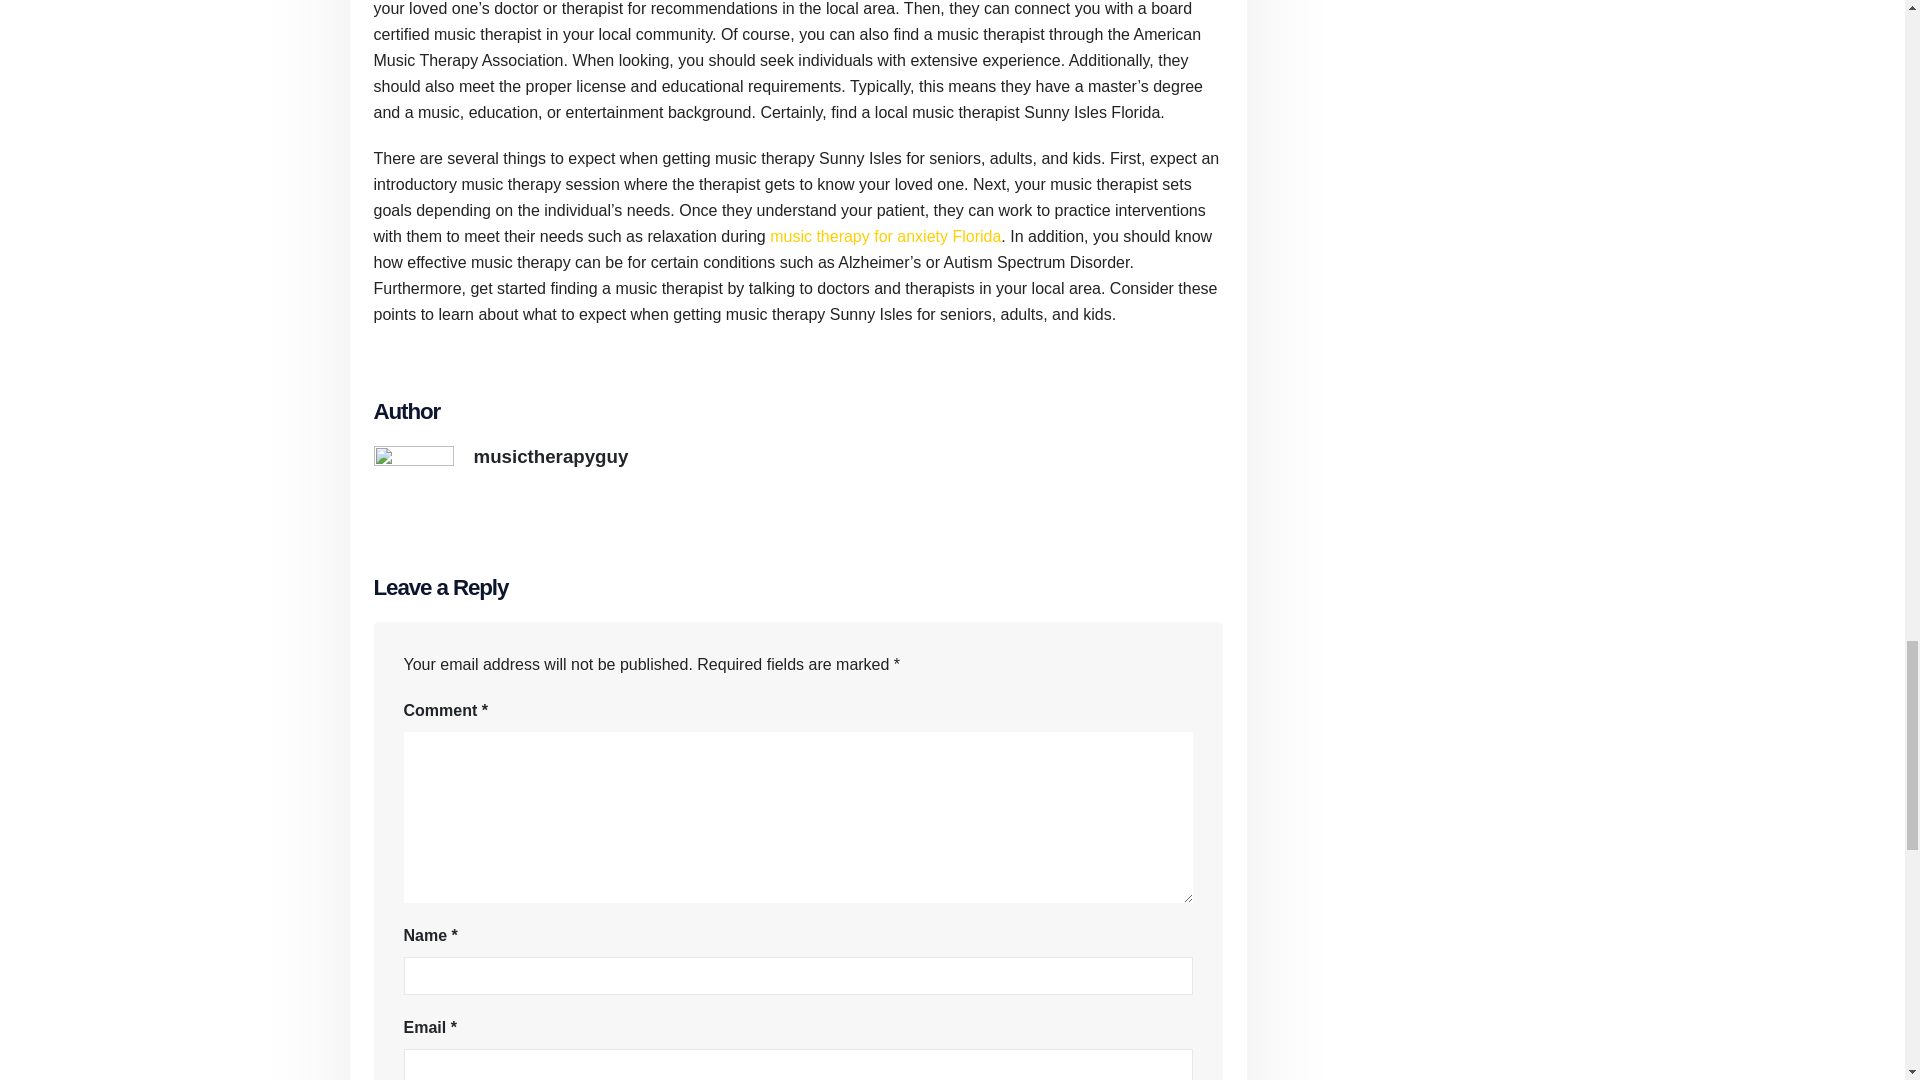 The height and width of the screenshot is (1080, 1920). What do you see at coordinates (884, 236) in the screenshot?
I see `music therapy for anxiety Florida` at bounding box center [884, 236].